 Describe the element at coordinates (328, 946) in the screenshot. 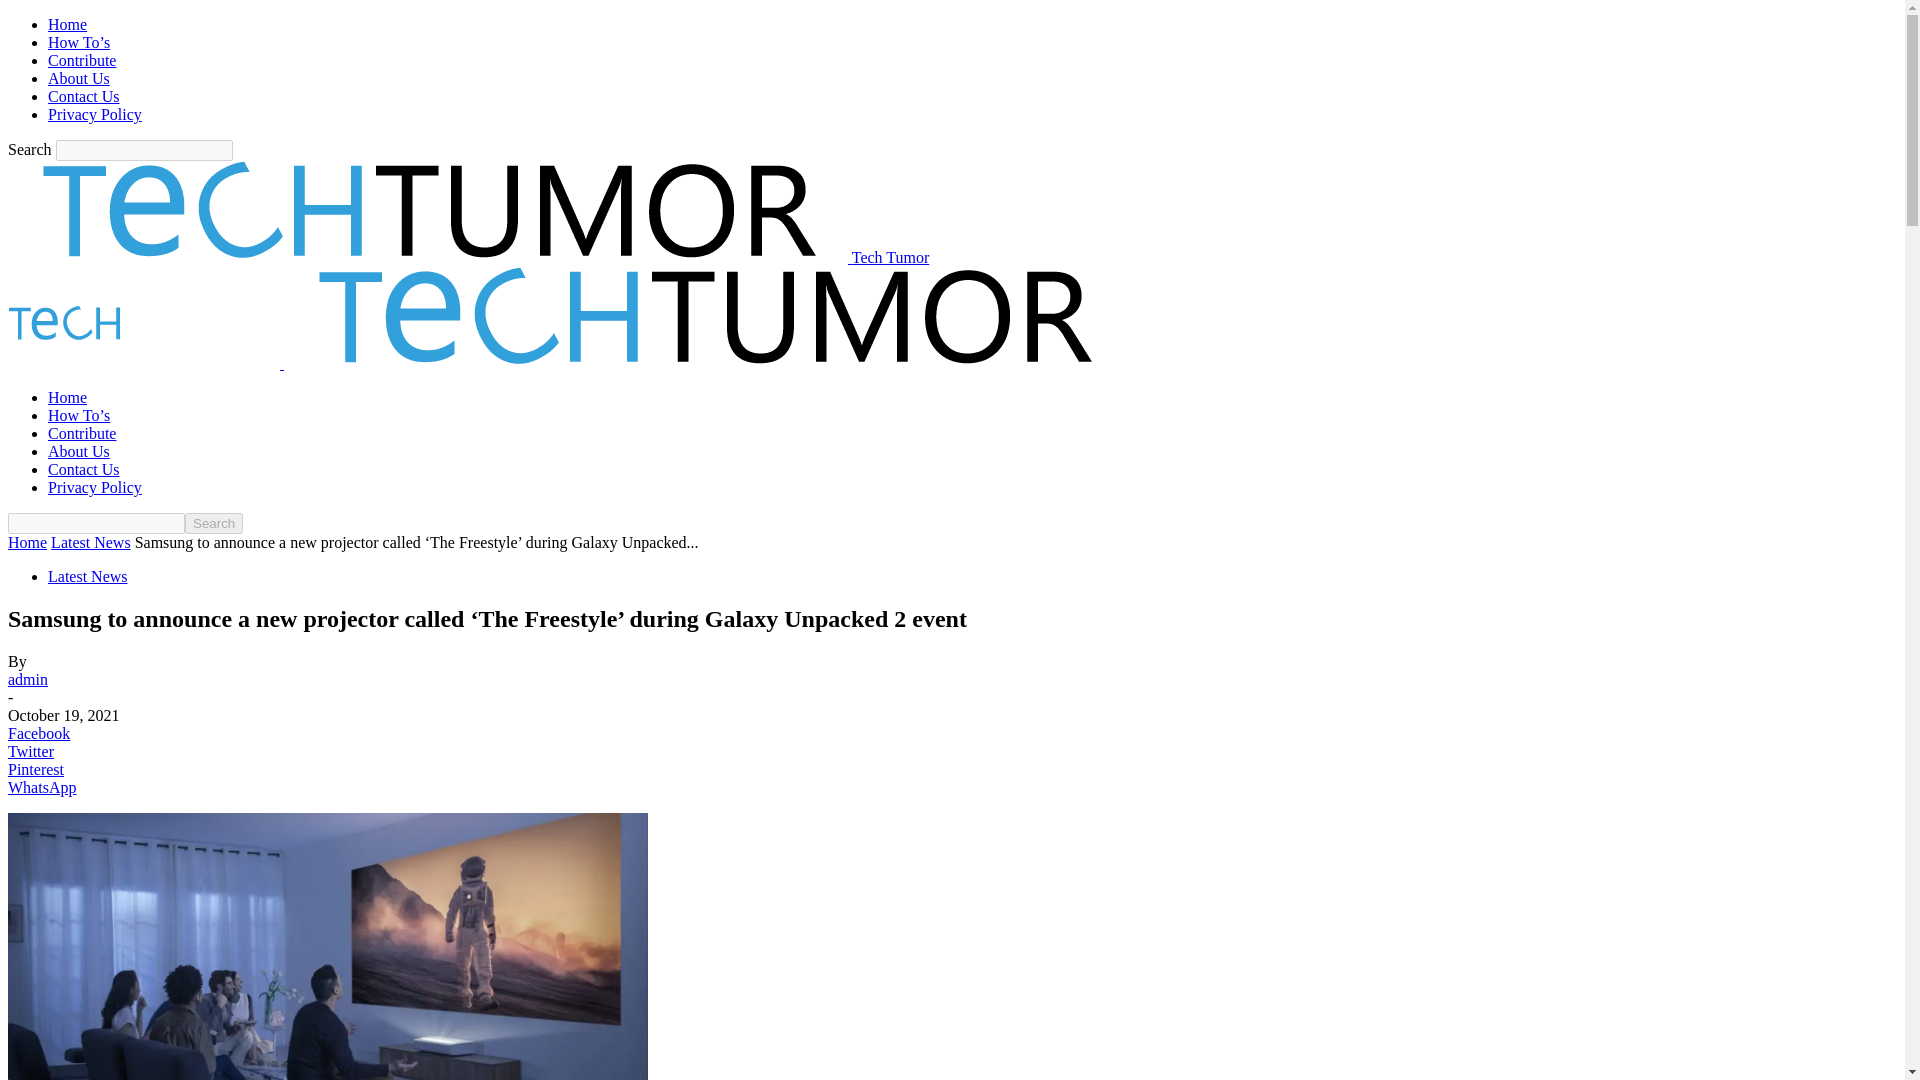

I see `samsung premiere projector` at that location.